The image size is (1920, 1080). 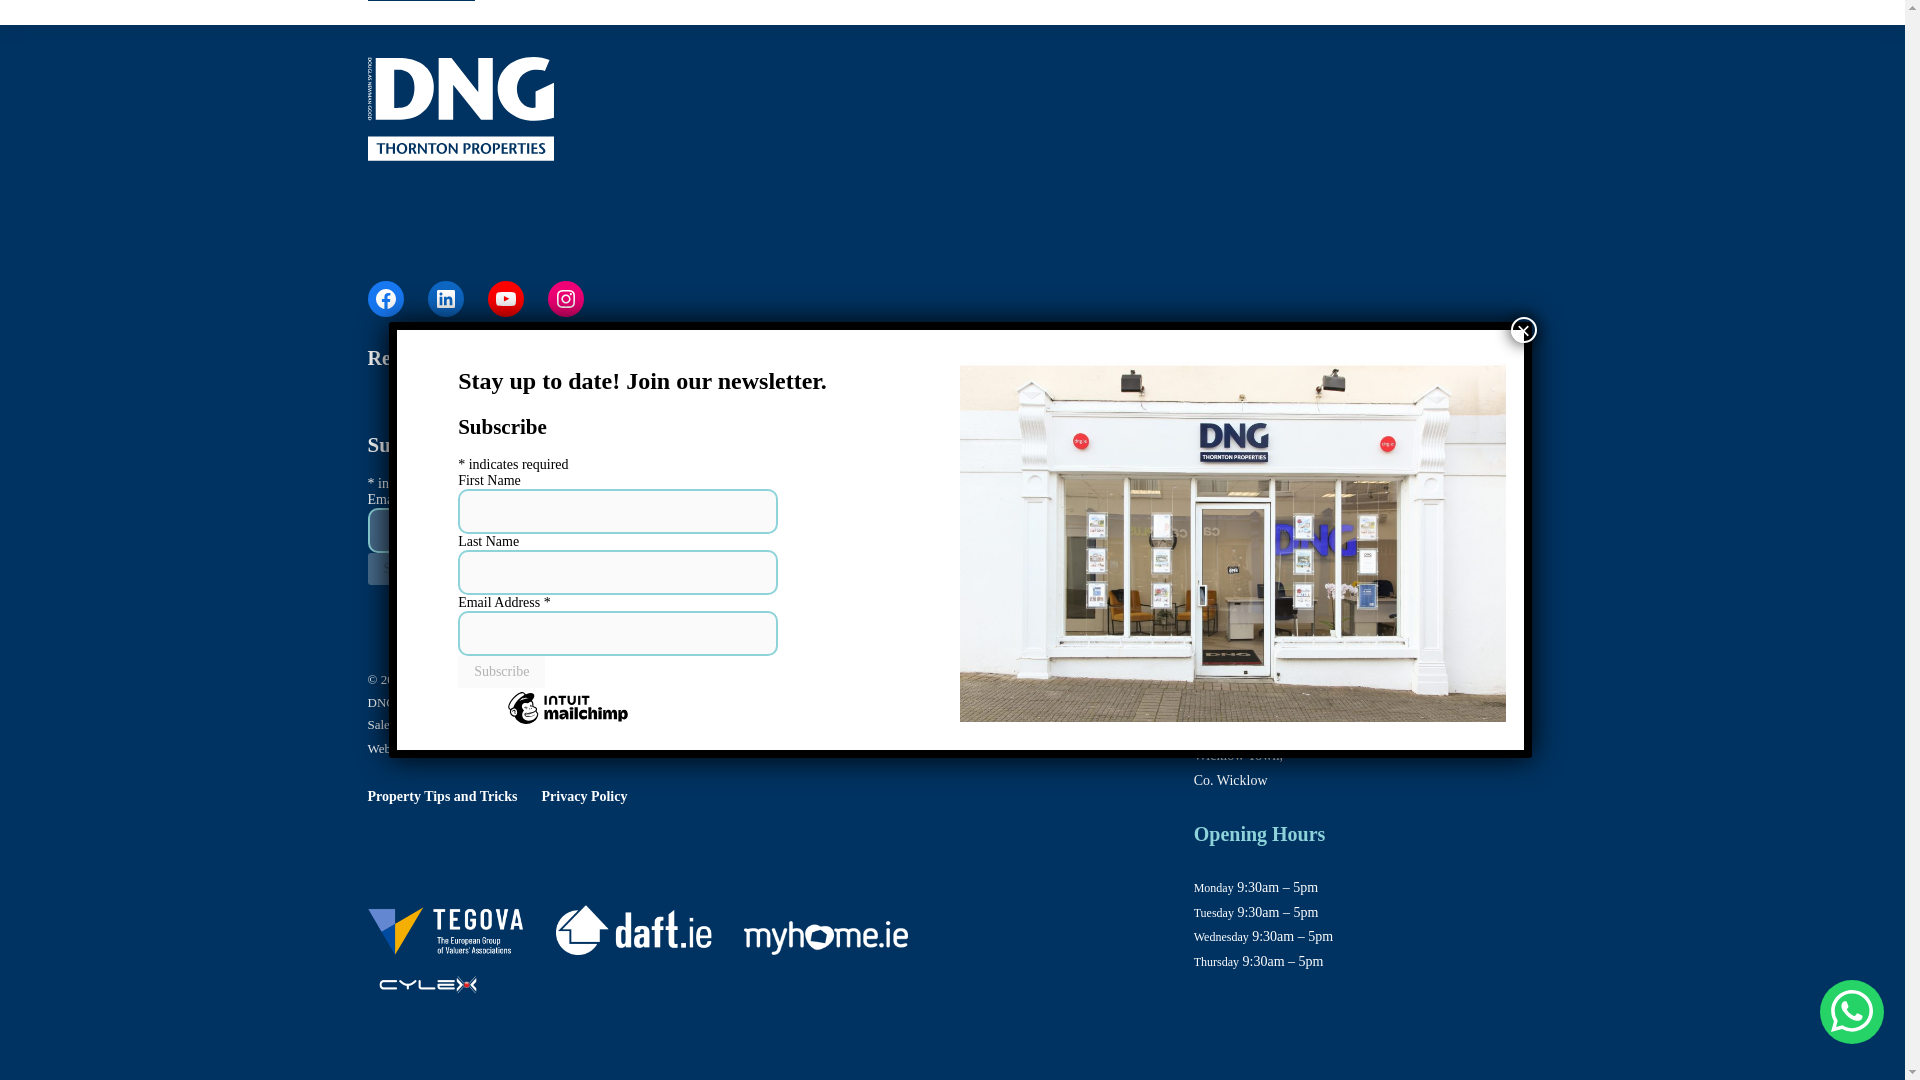 I want to click on Valuations, so click(x=1338, y=9).